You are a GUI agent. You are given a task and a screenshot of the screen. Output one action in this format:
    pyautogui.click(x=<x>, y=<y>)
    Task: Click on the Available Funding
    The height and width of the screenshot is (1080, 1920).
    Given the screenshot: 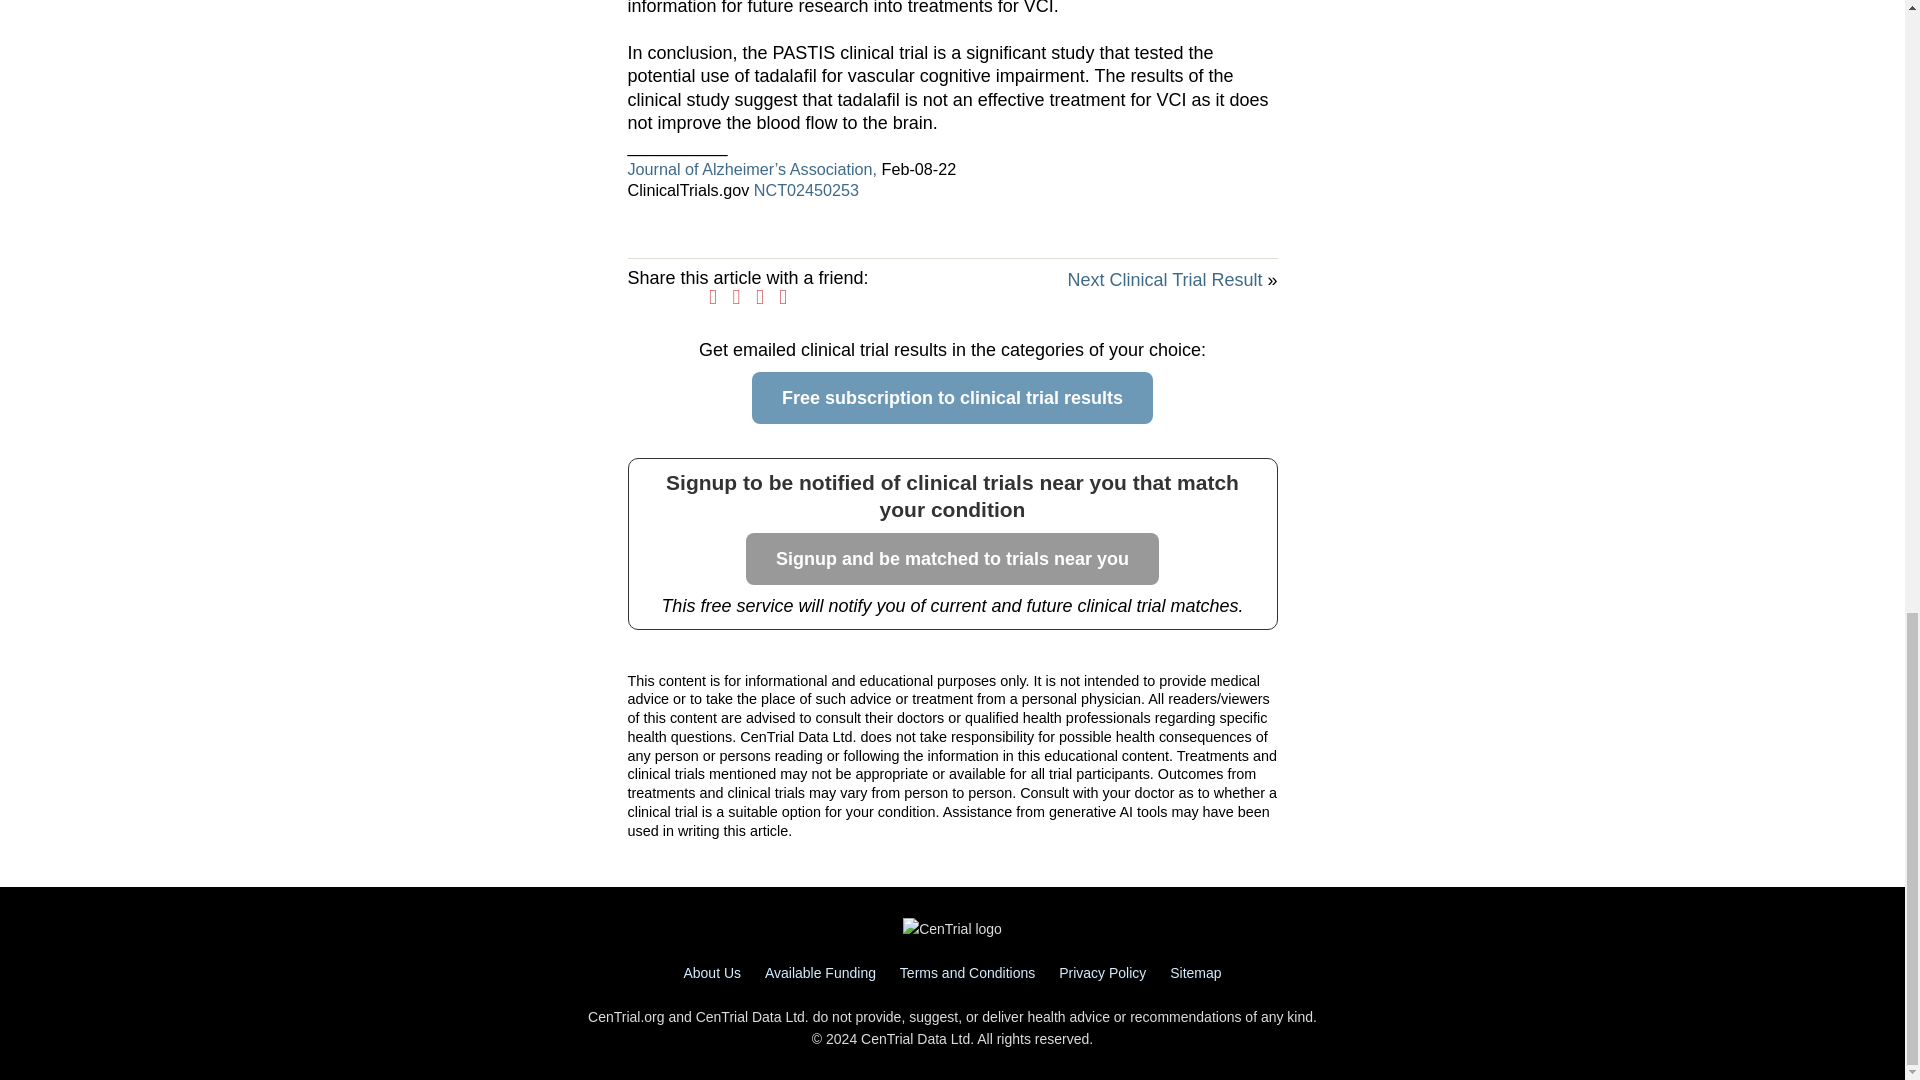 What is the action you would take?
    pyautogui.click(x=820, y=972)
    